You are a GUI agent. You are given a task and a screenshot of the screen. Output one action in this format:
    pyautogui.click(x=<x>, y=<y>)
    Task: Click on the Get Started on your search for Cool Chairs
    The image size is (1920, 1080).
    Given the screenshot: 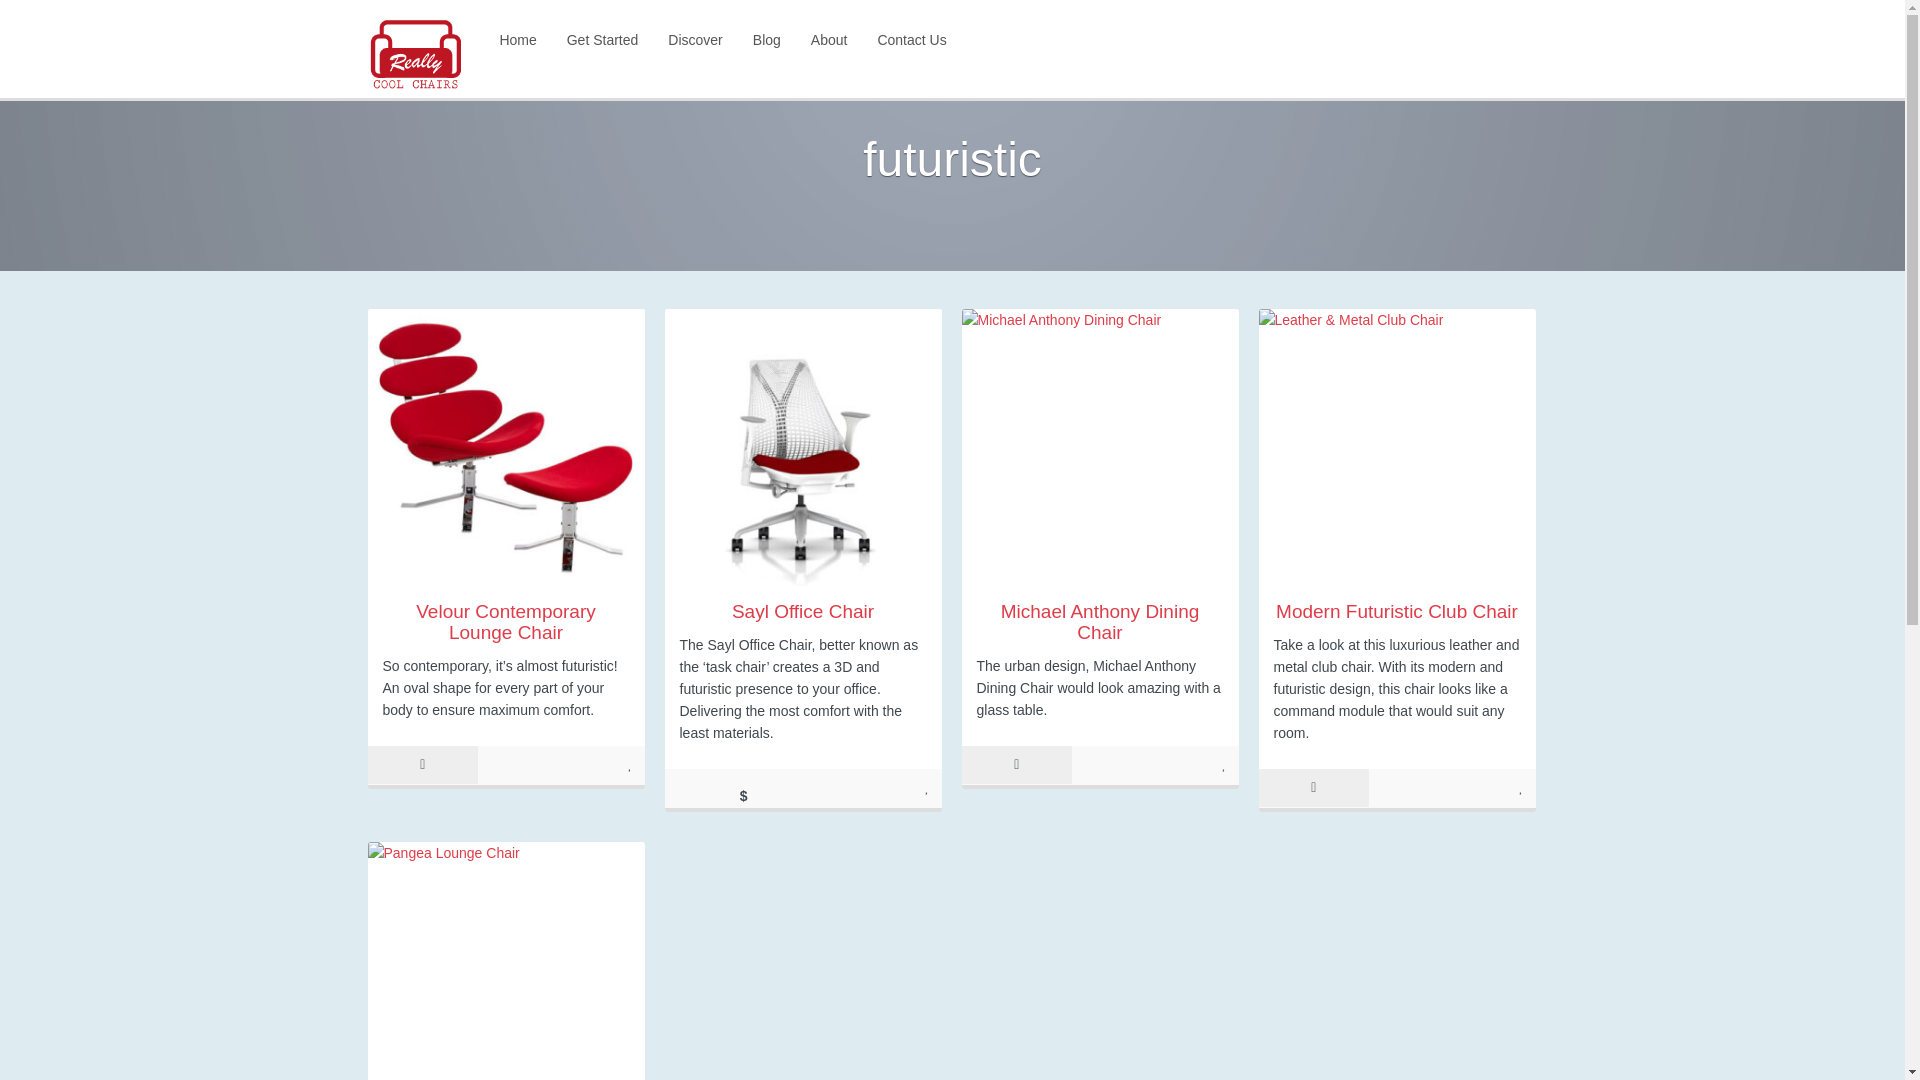 What is the action you would take?
    pyautogui.click(x=603, y=40)
    